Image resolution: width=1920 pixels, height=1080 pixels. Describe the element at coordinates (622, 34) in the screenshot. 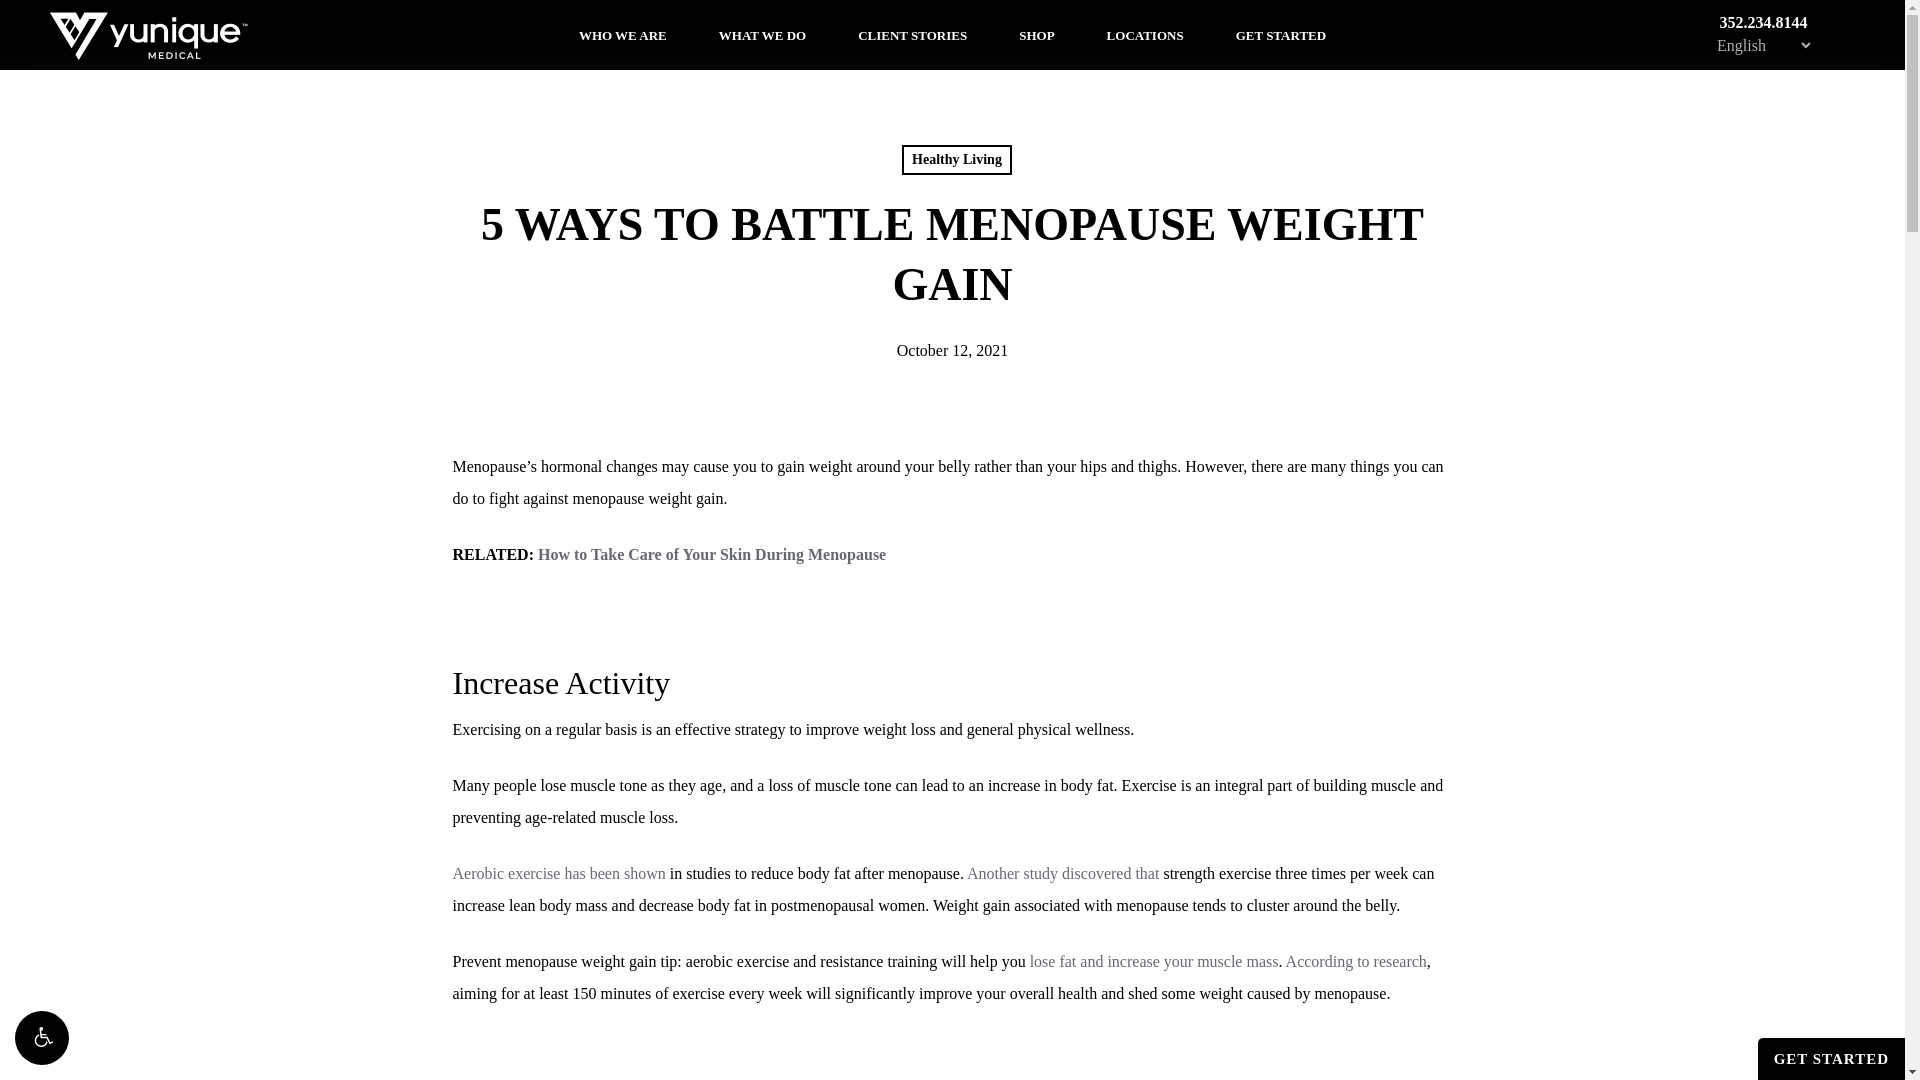

I see `WHO WE ARE` at that location.